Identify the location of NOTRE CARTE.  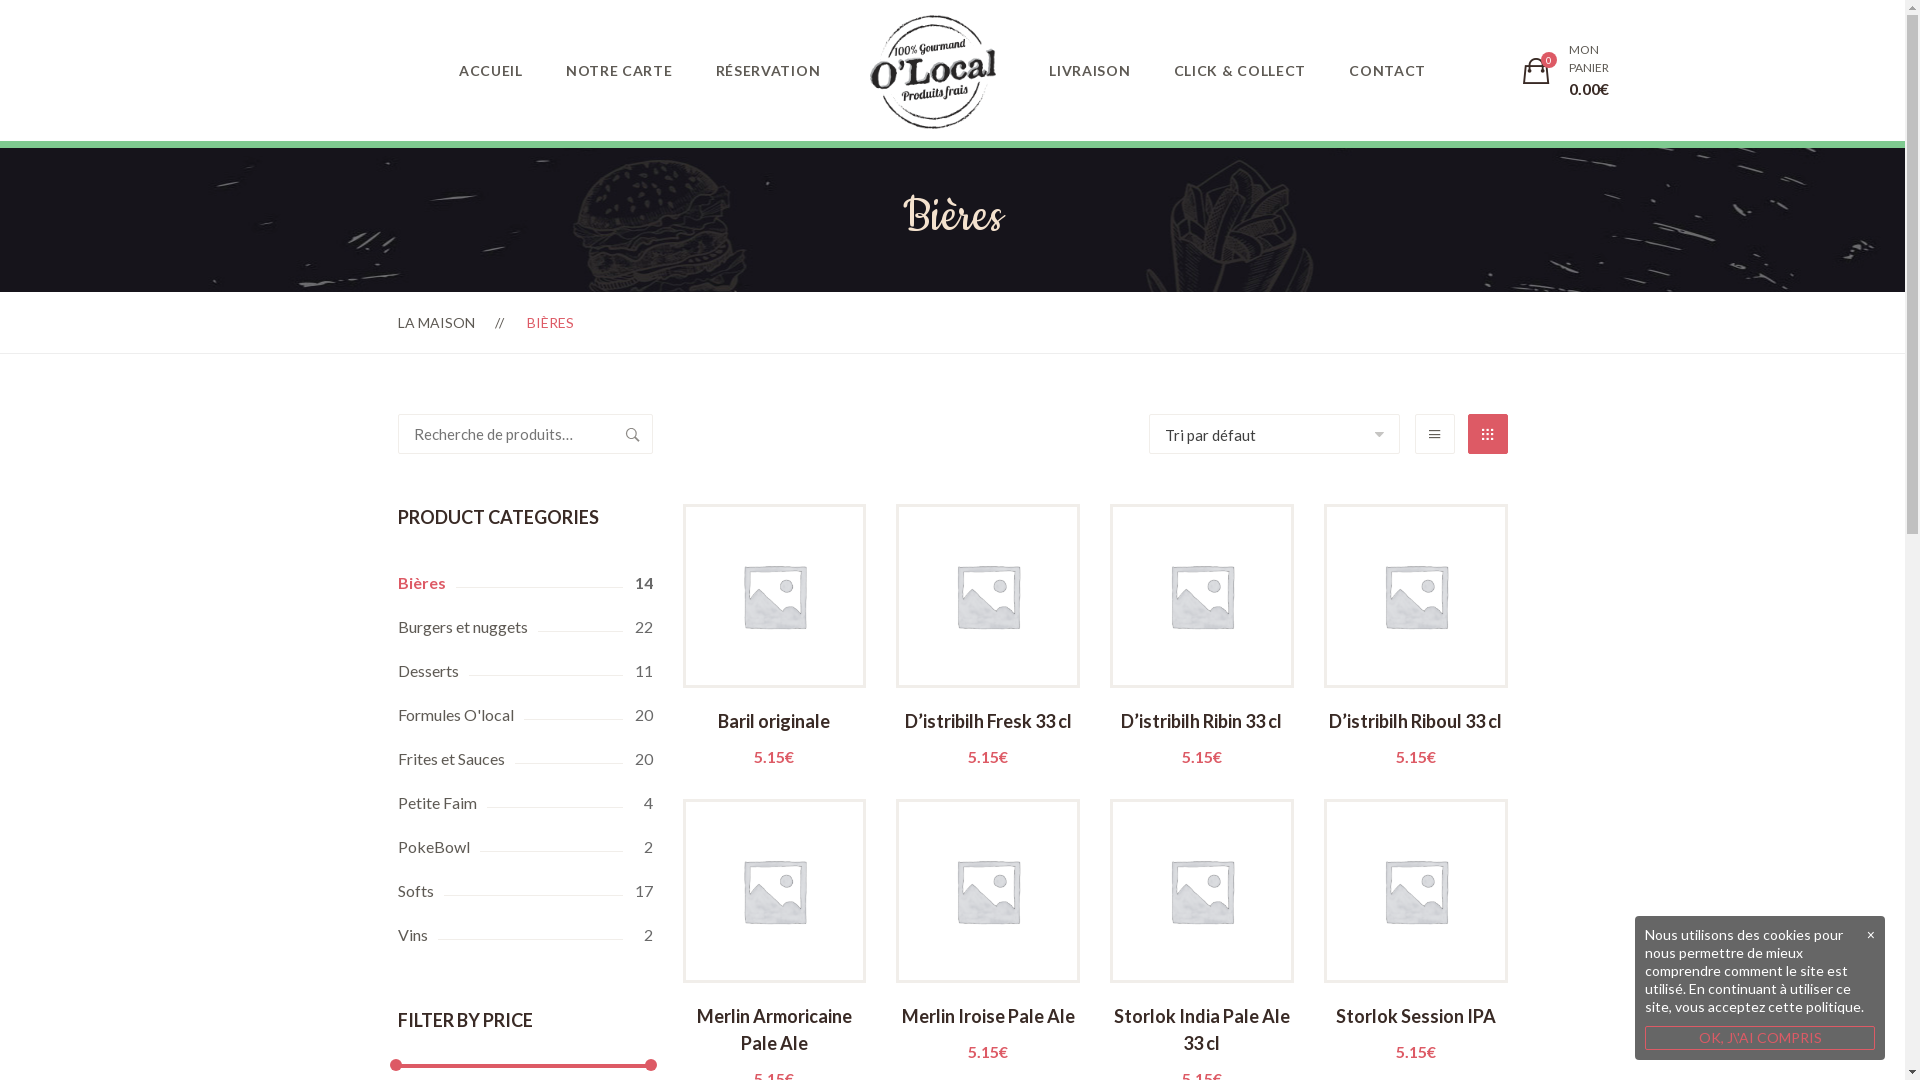
(620, 70).